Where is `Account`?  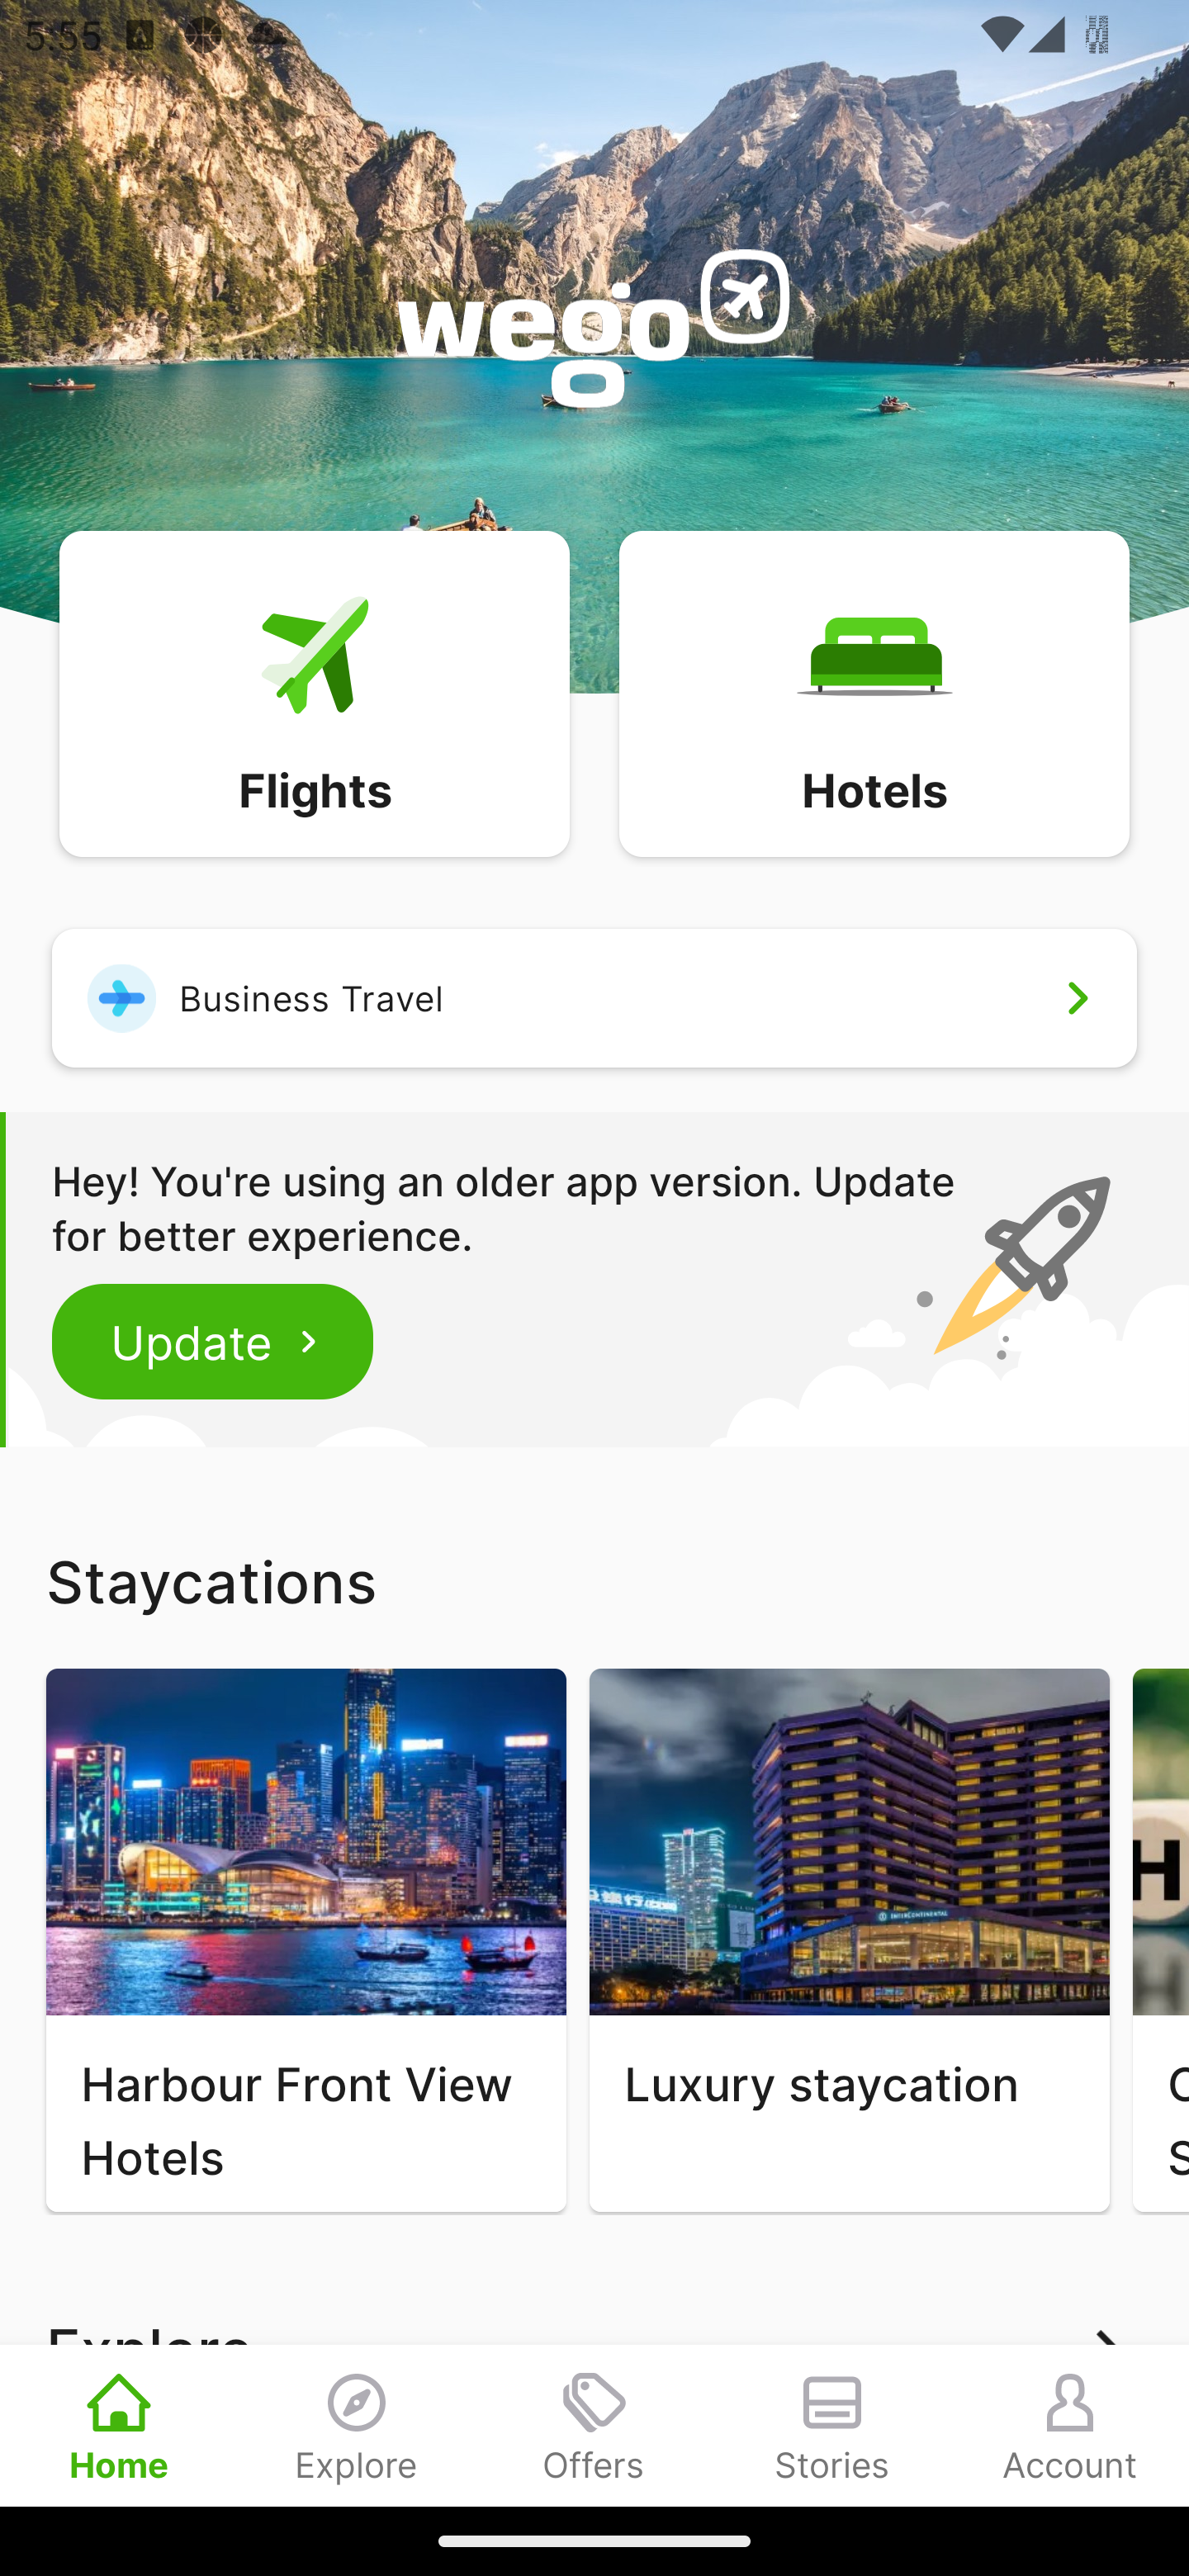 Account is located at coordinates (1070, 2425).